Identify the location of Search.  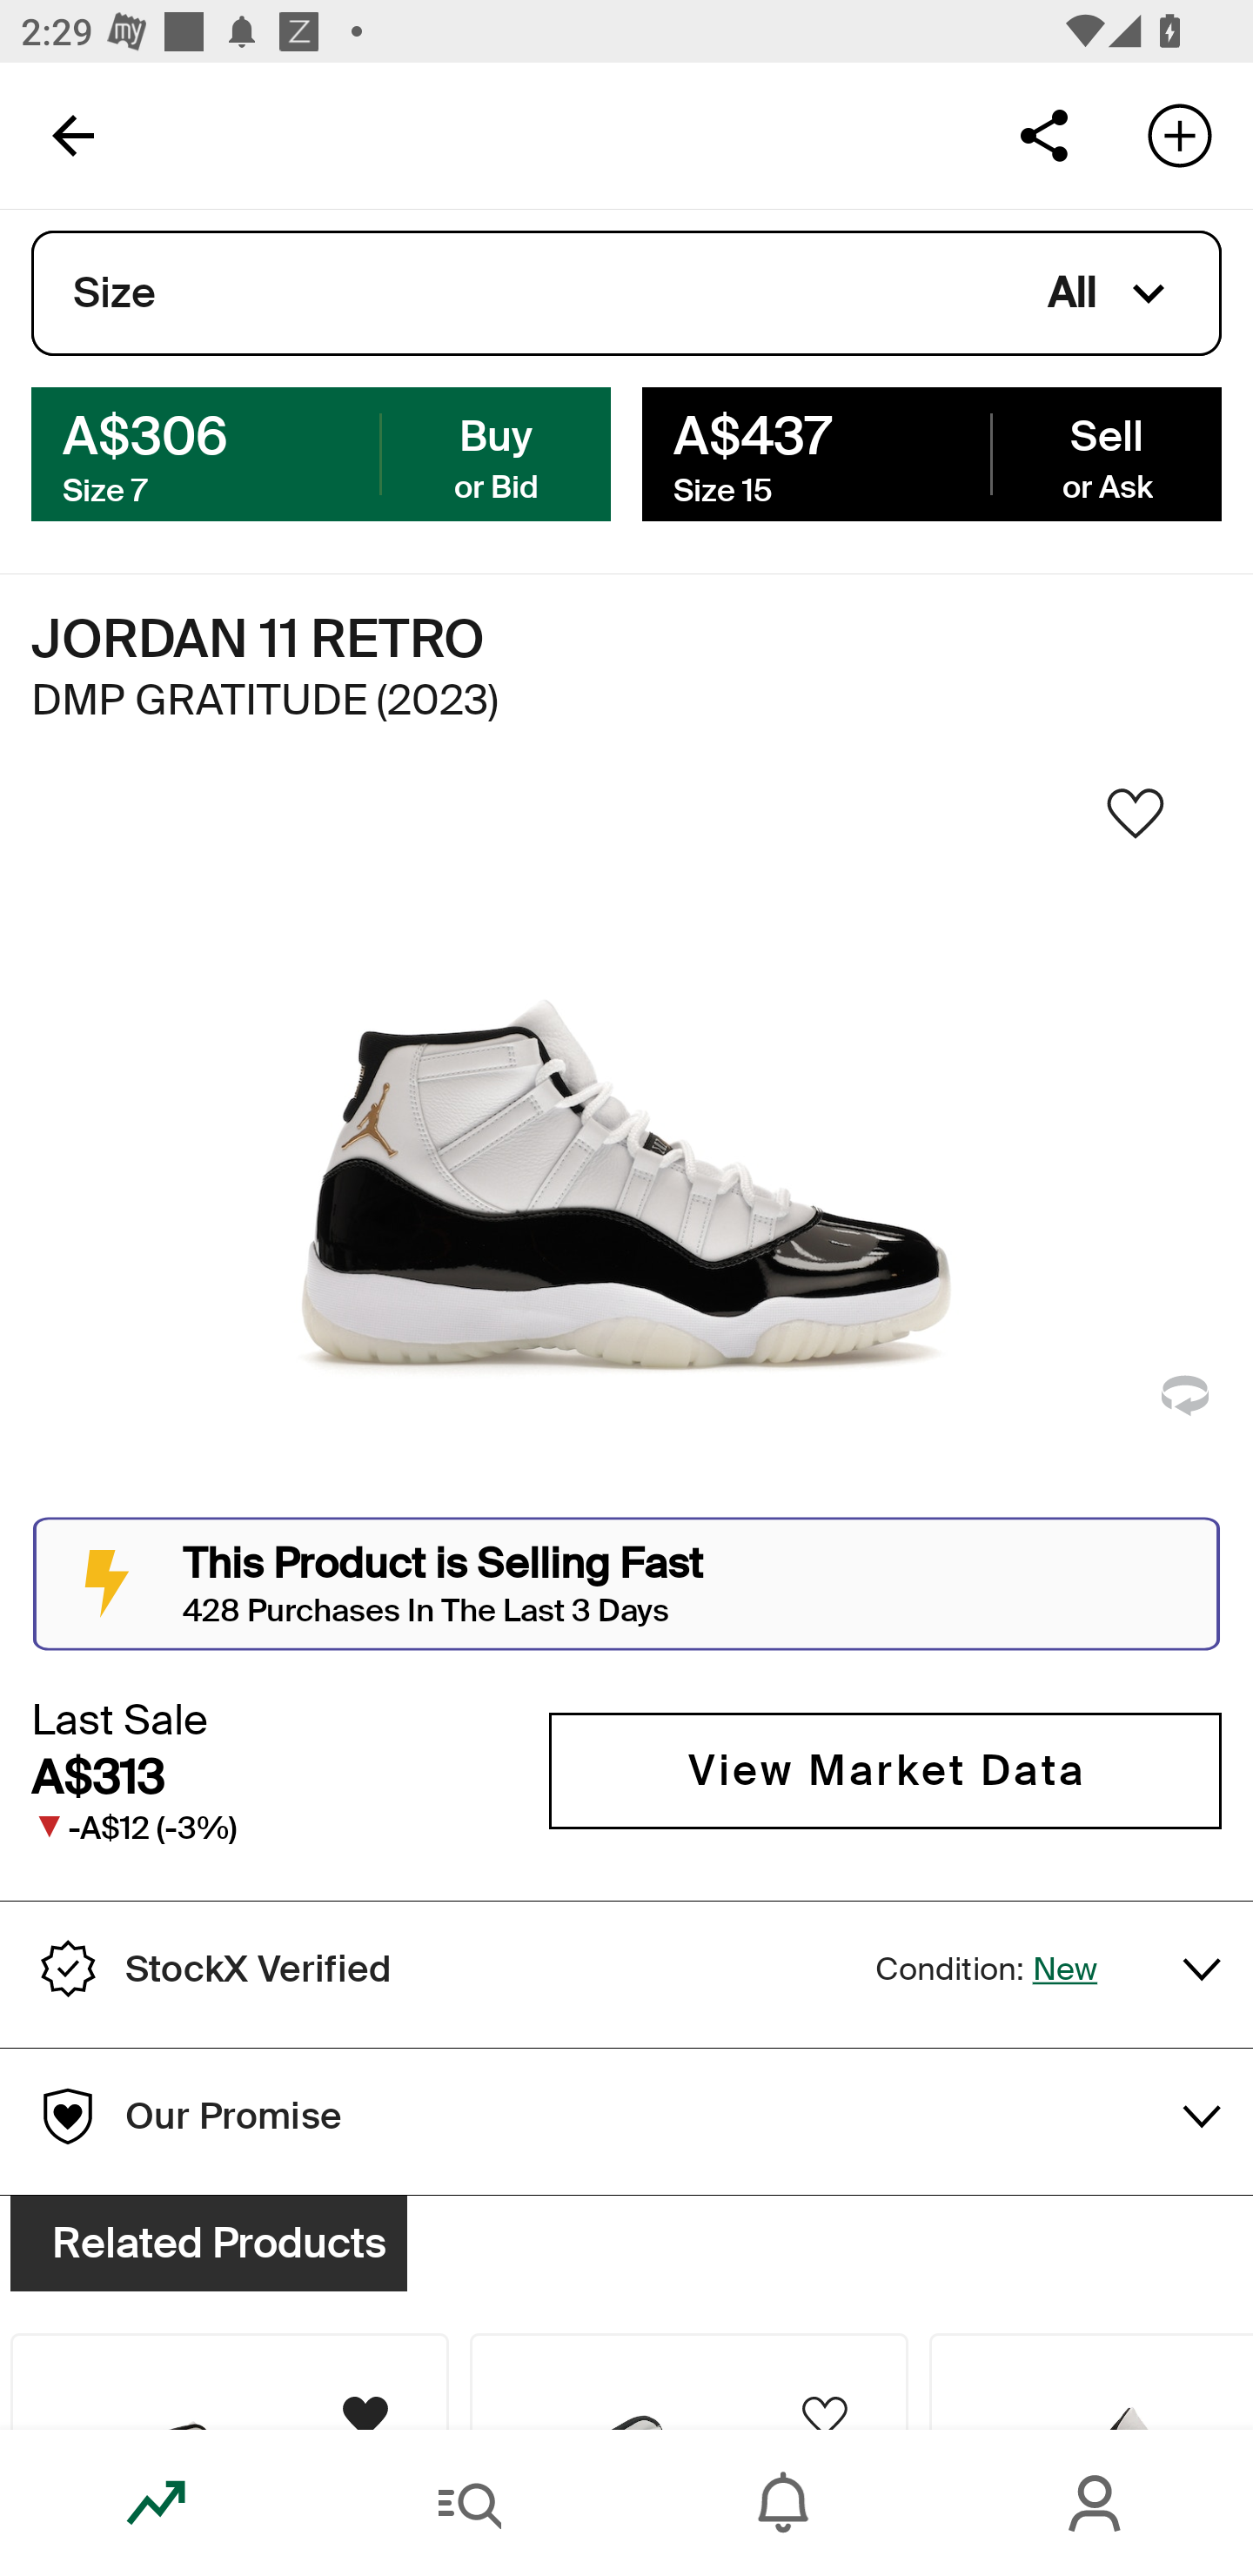
(470, 2503).